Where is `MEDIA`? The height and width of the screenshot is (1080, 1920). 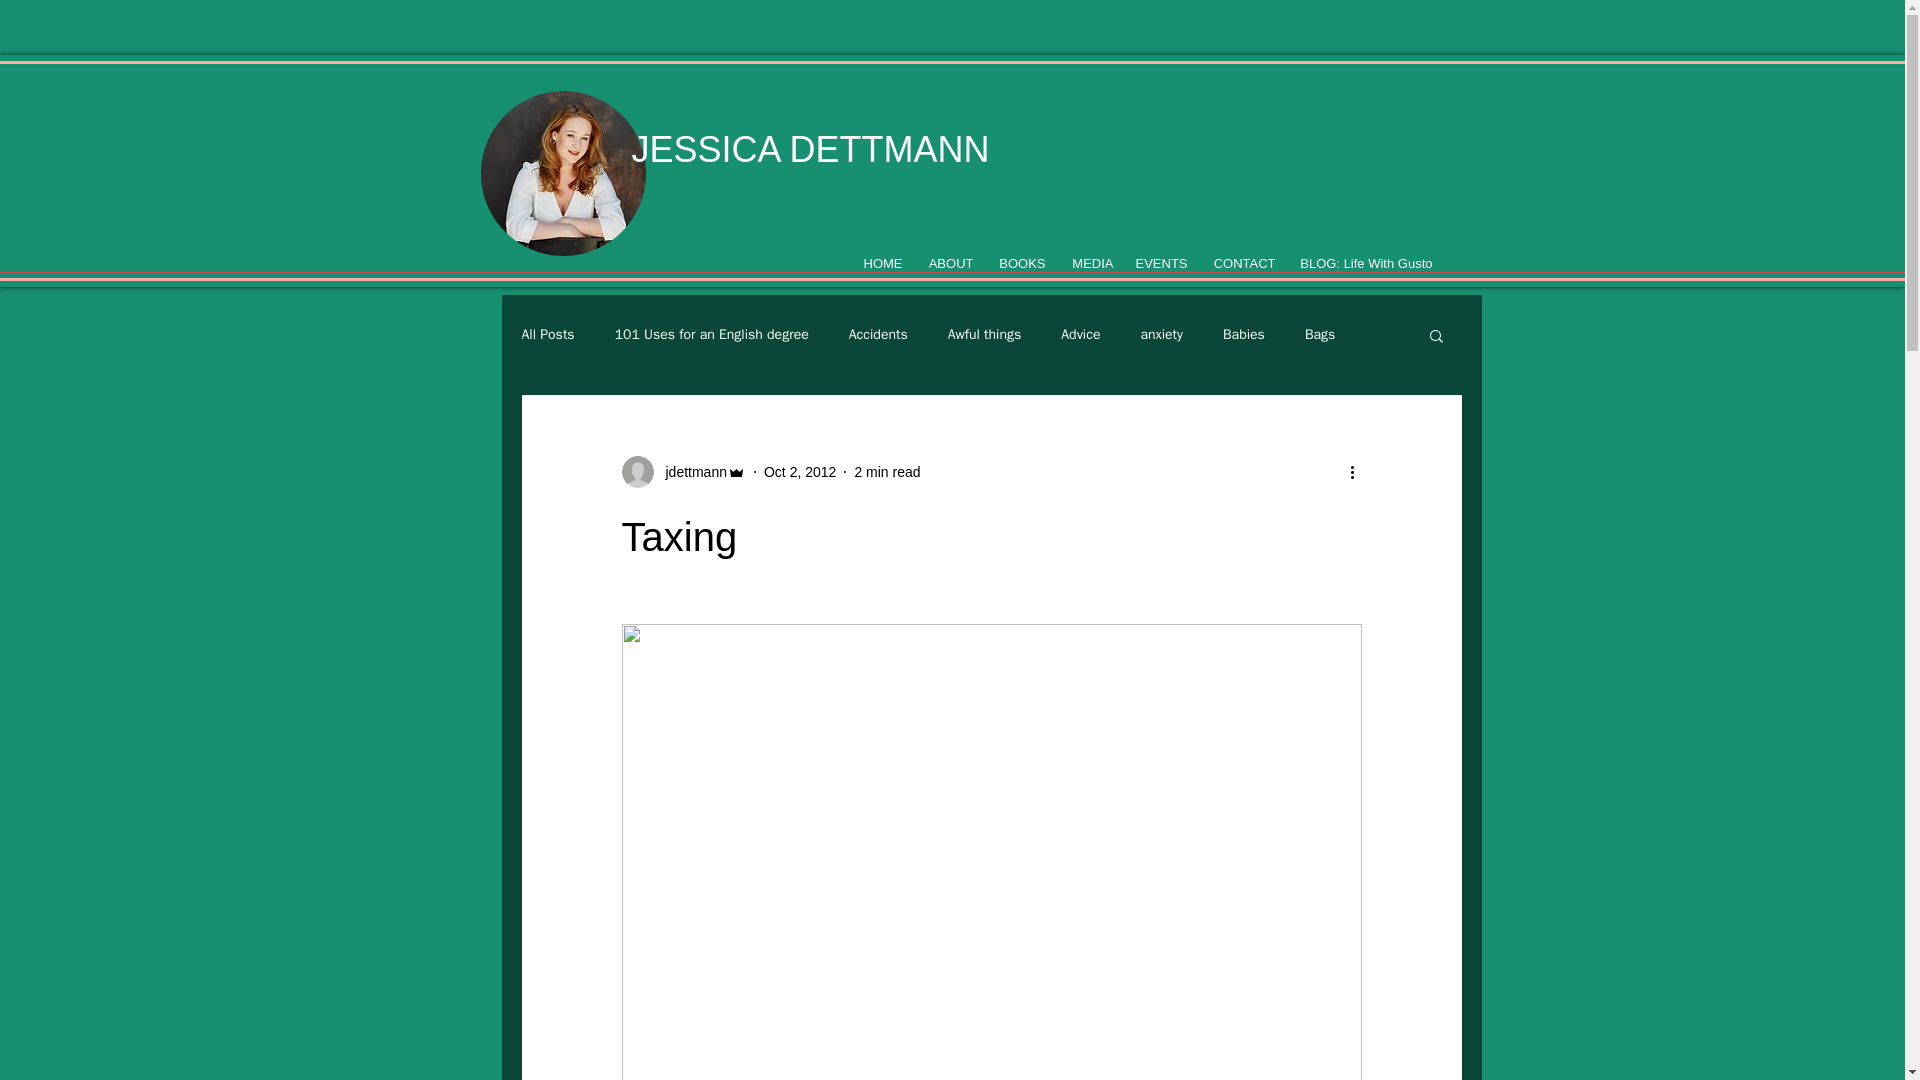 MEDIA is located at coordinates (1090, 263).